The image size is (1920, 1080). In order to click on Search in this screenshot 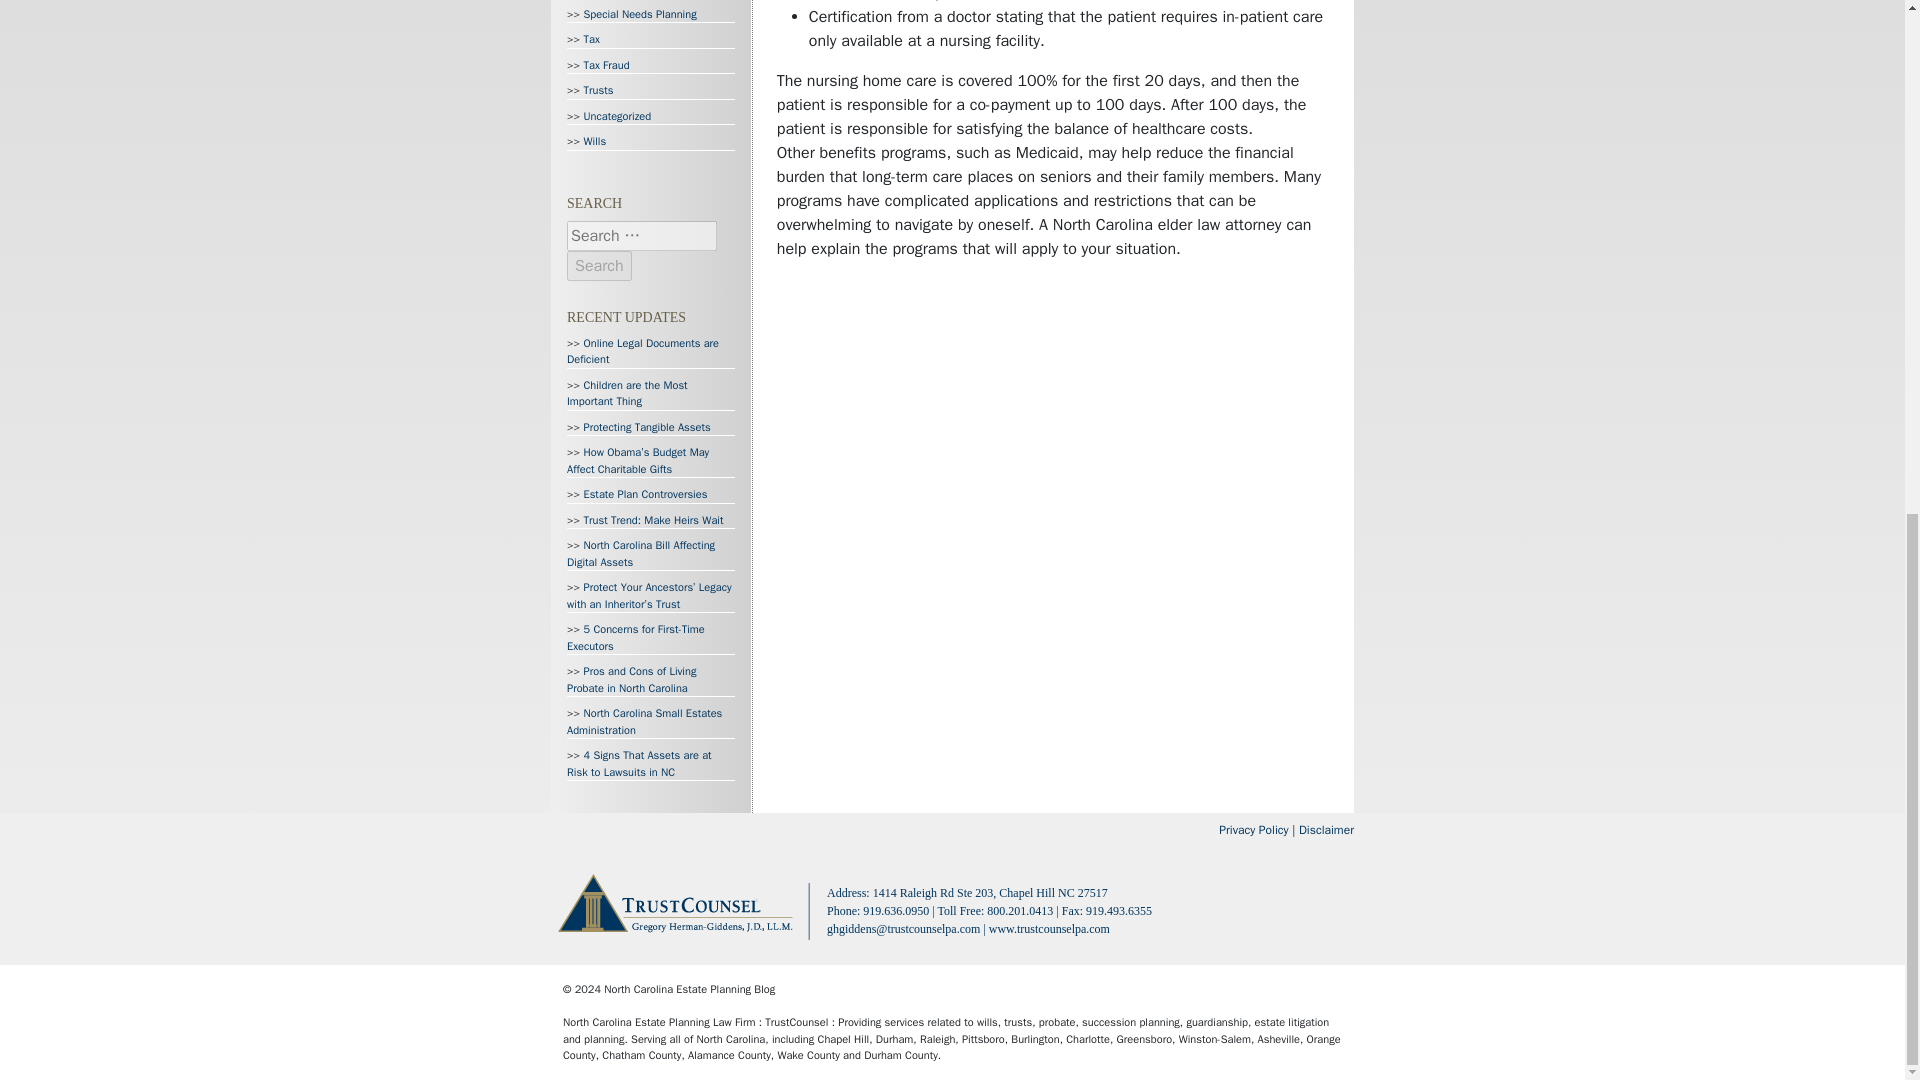, I will do `click(598, 264)`.